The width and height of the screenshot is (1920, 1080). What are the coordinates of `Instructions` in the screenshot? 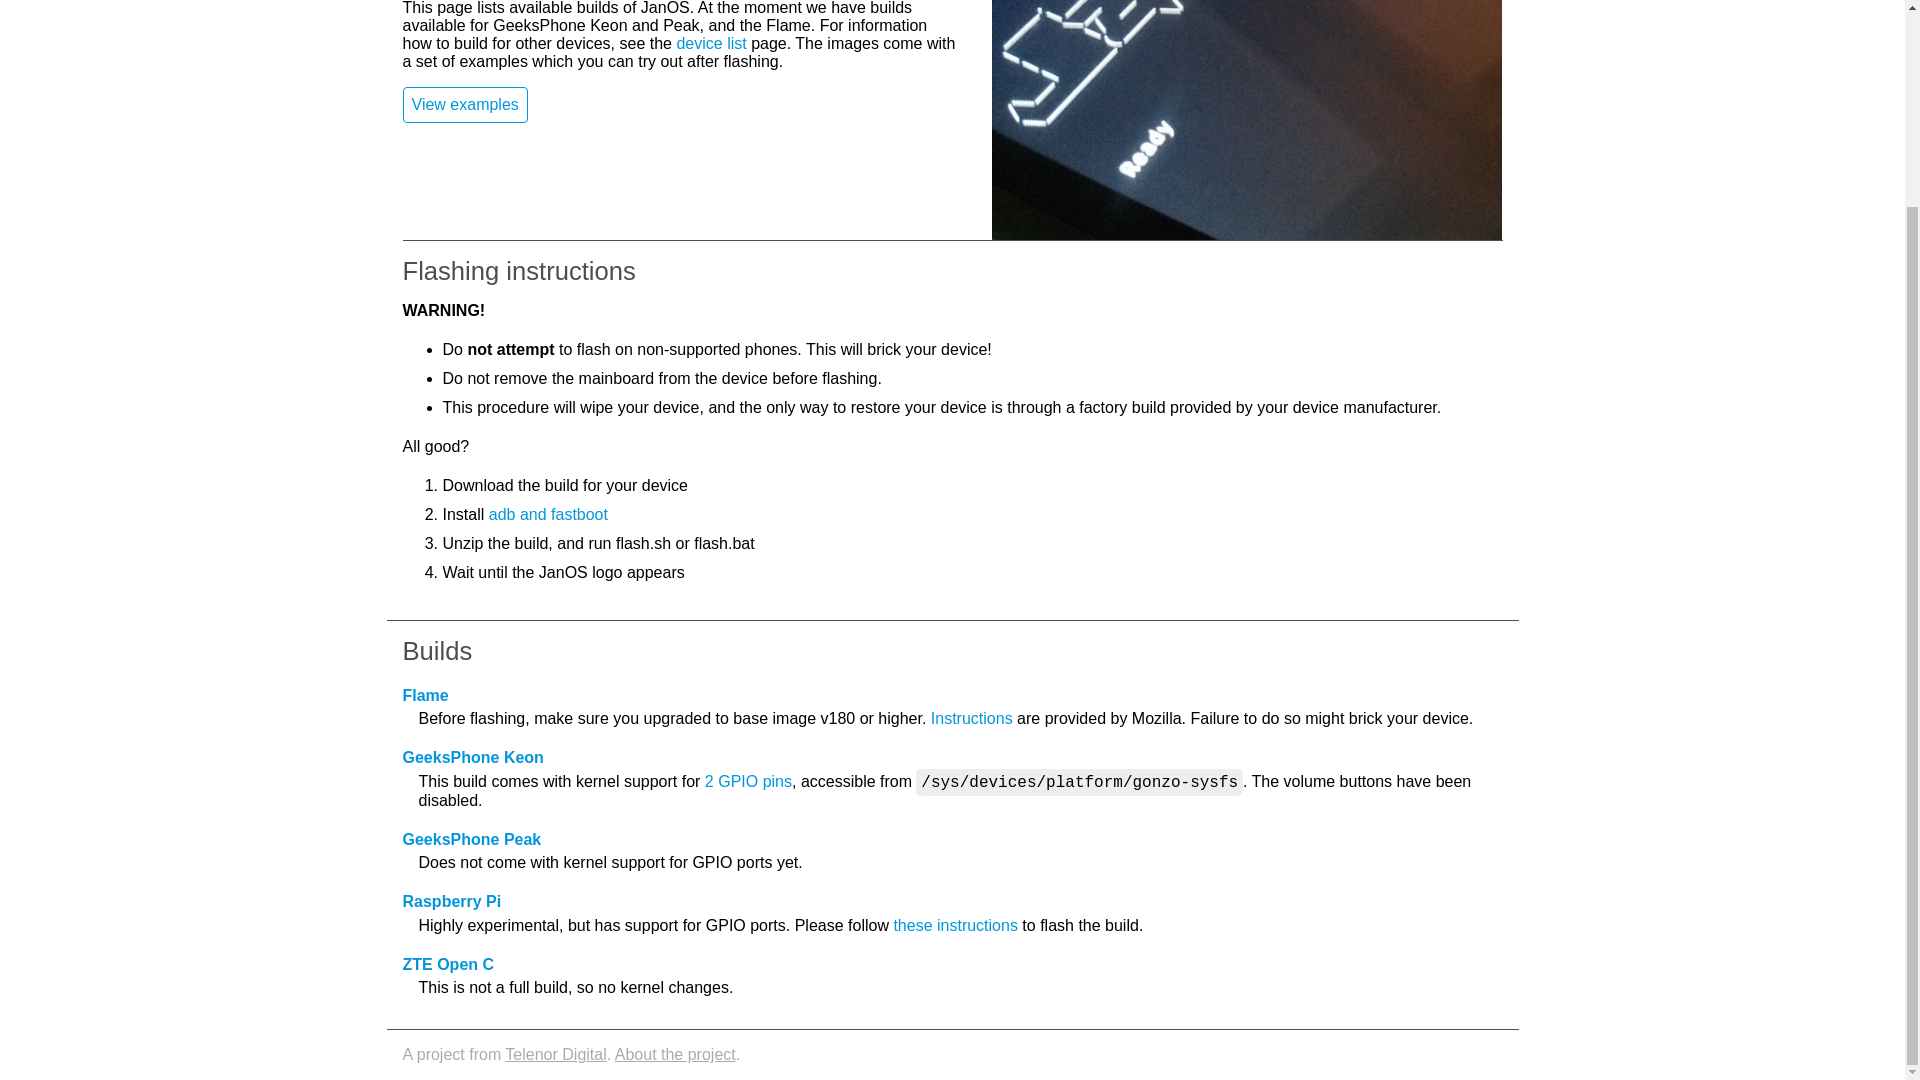 It's located at (972, 718).